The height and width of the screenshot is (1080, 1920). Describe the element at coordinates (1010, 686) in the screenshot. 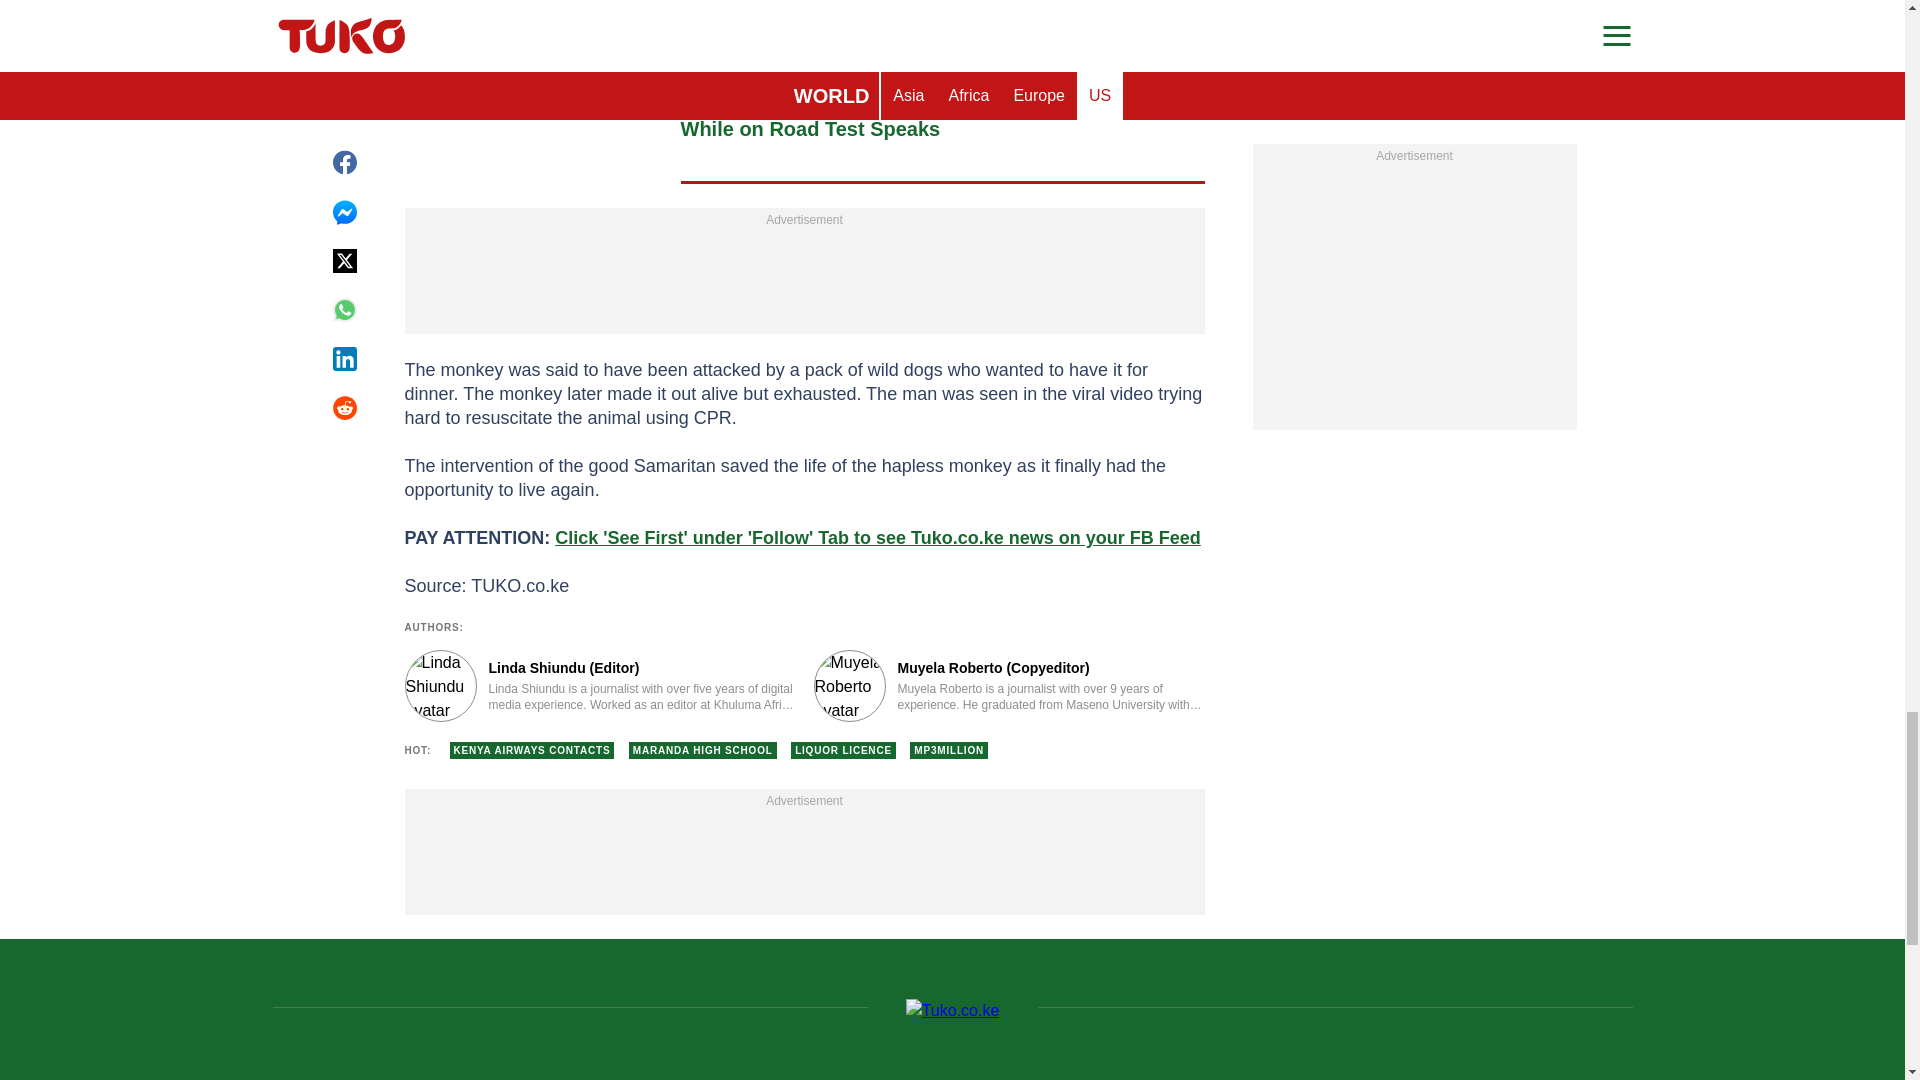

I see `Author page` at that location.